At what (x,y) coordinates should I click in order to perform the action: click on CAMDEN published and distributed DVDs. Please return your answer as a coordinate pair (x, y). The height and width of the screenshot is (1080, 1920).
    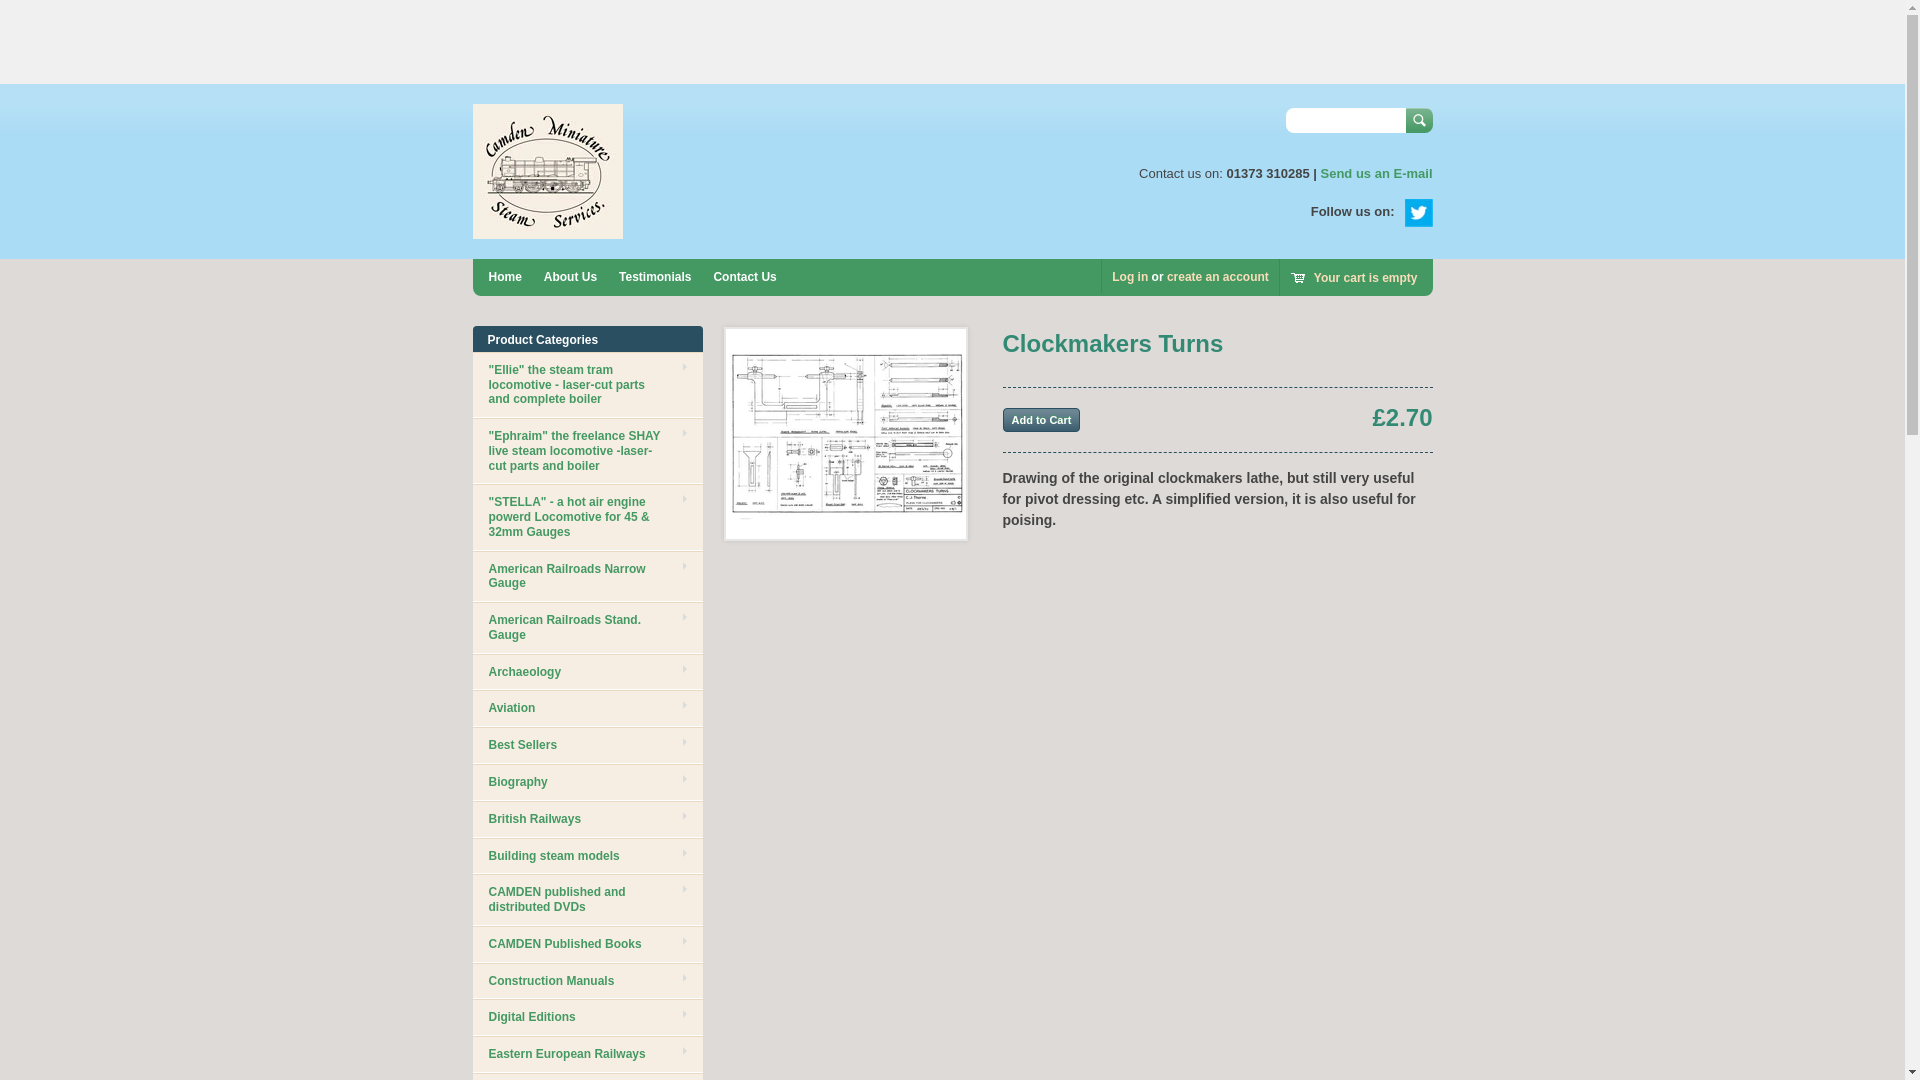
    Looking at the image, I should click on (587, 899).